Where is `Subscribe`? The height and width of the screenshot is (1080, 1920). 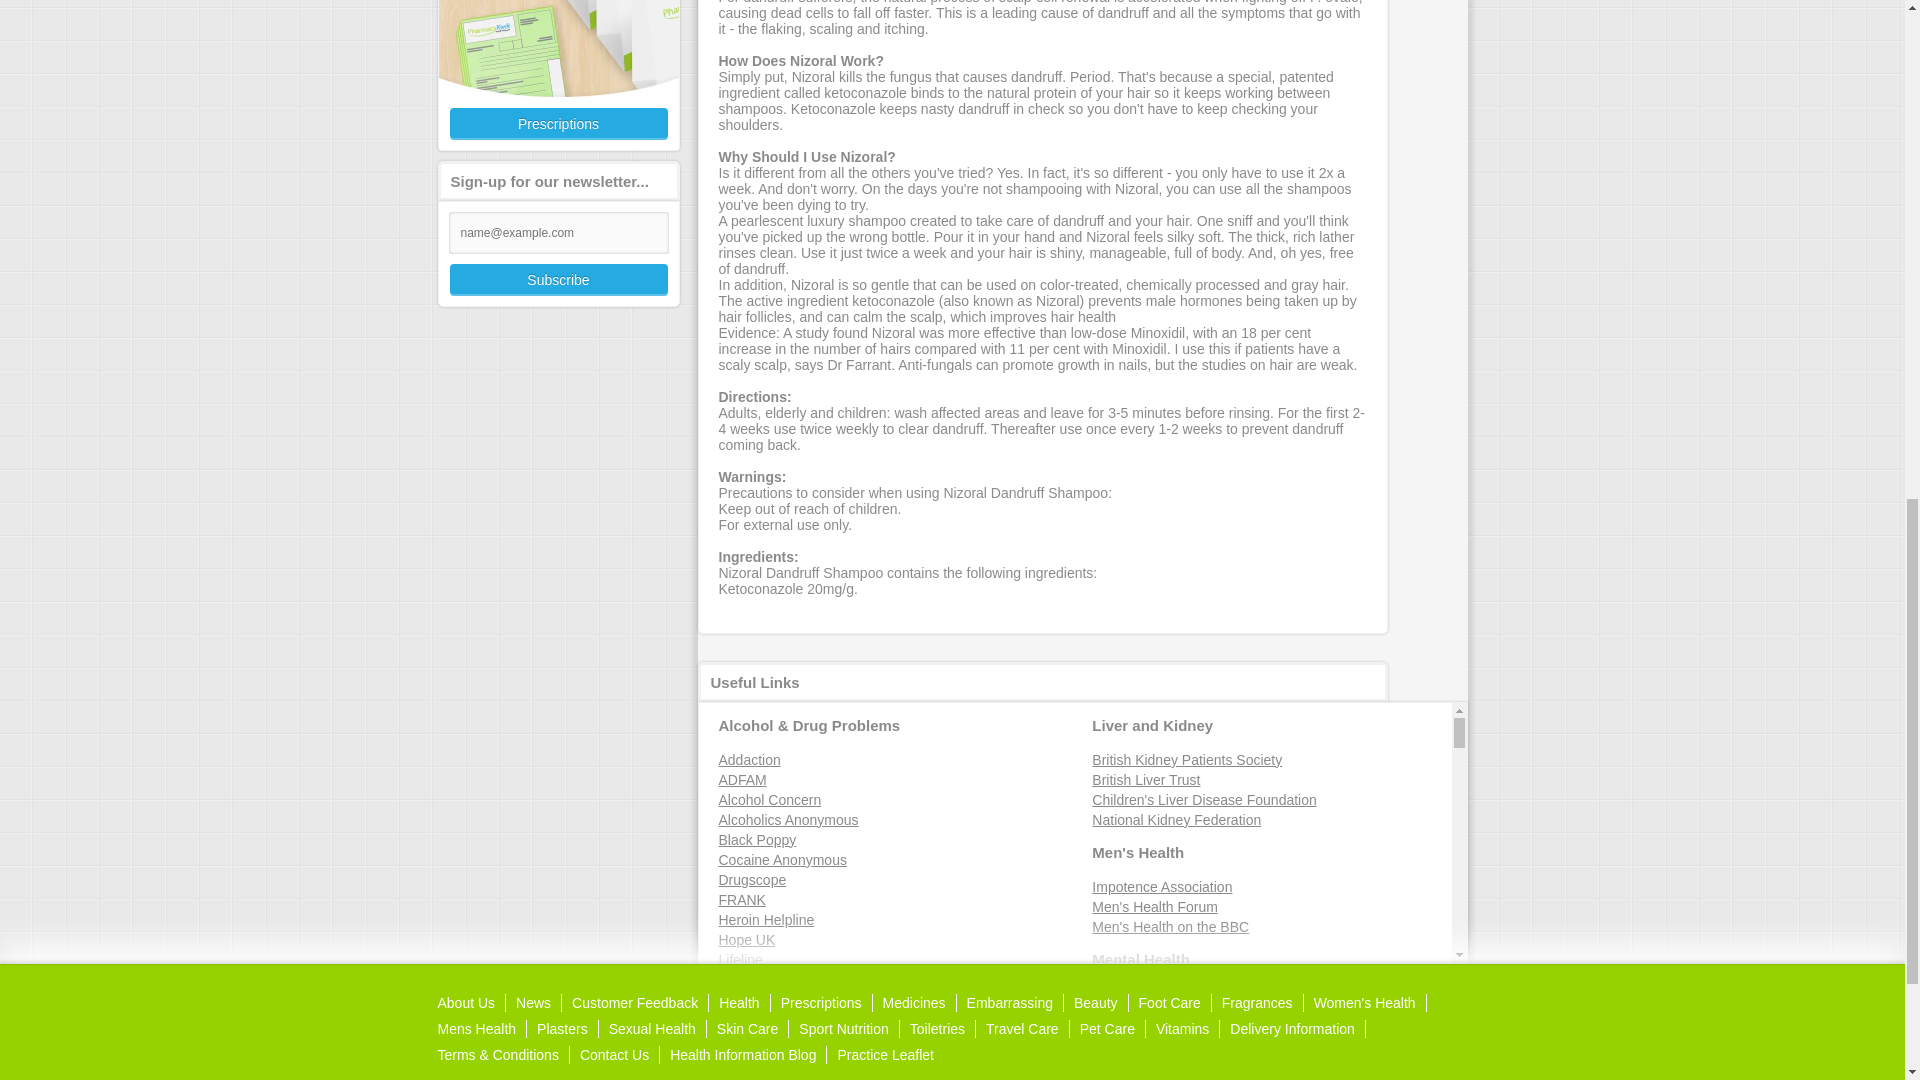
Subscribe is located at coordinates (558, 279).